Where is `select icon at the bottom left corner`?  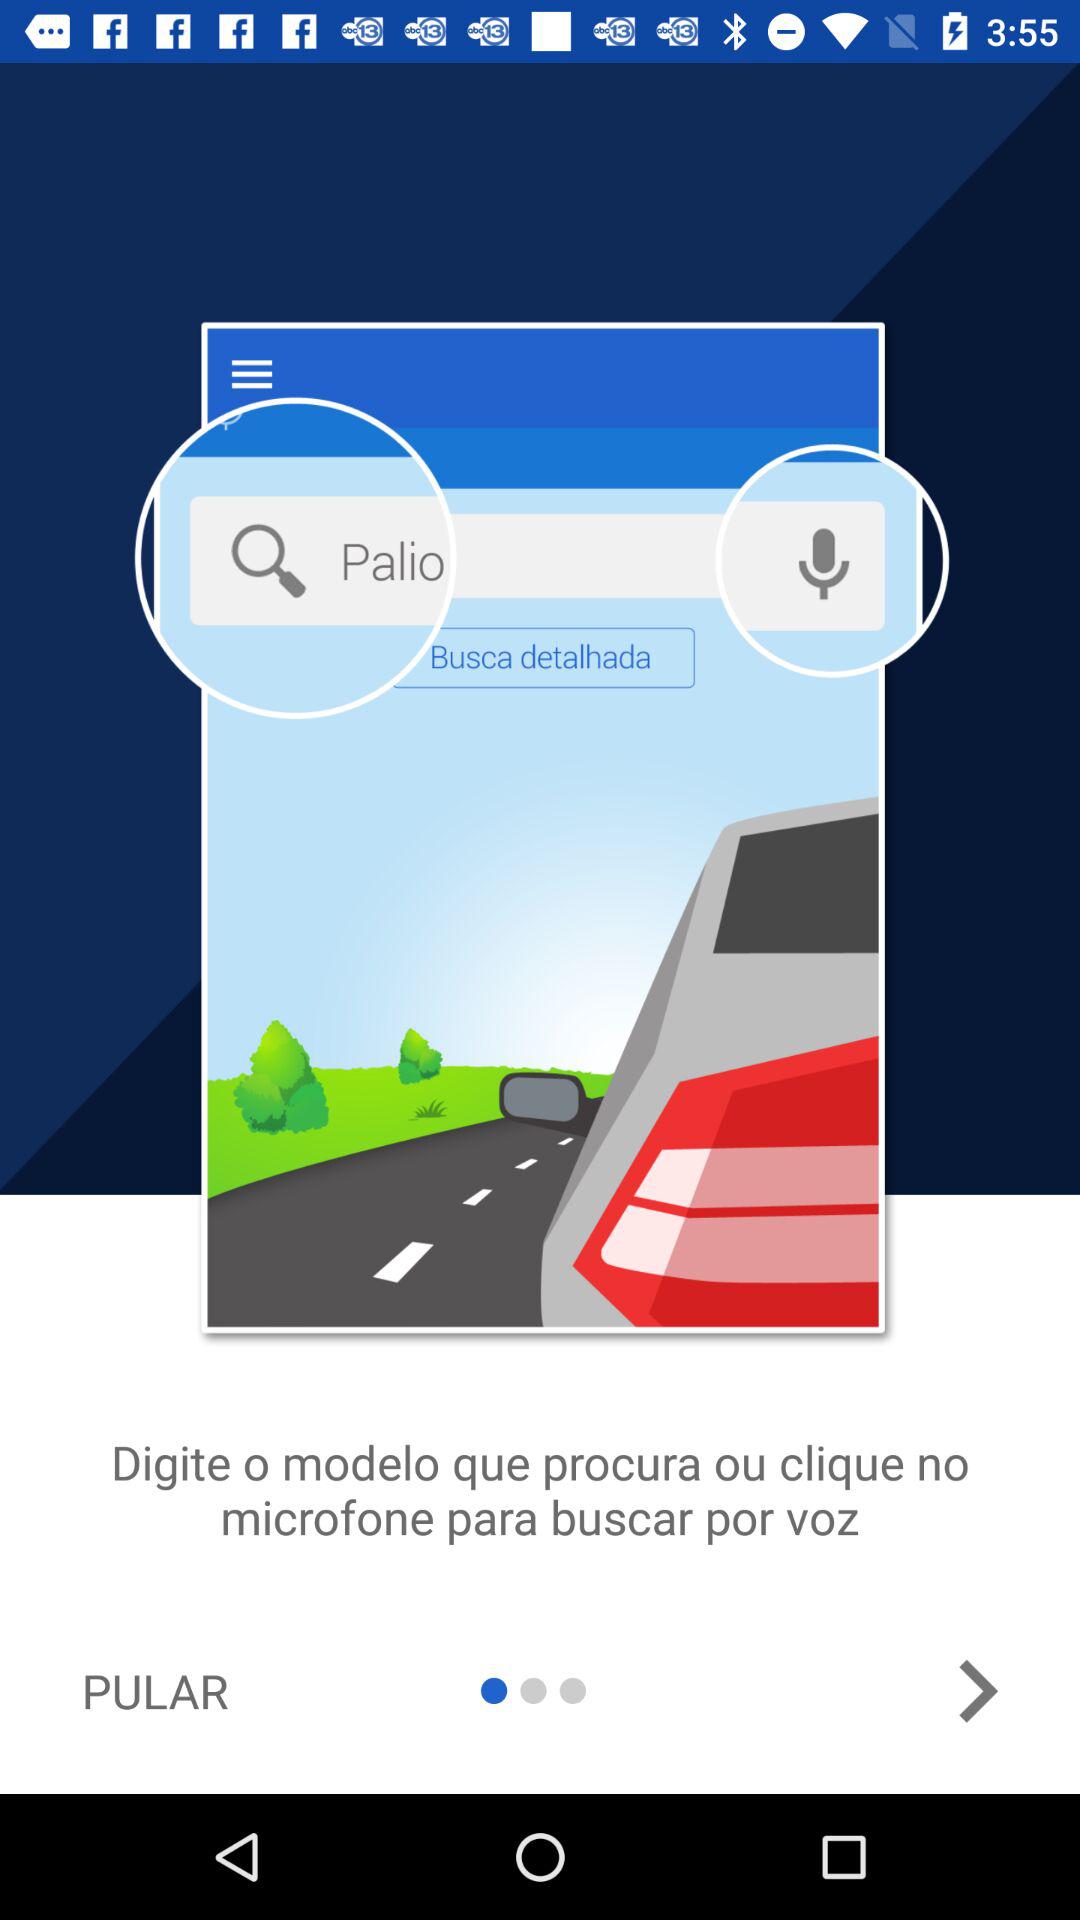 select icon at the bottom left corner is located at coordinates (154, 1691).